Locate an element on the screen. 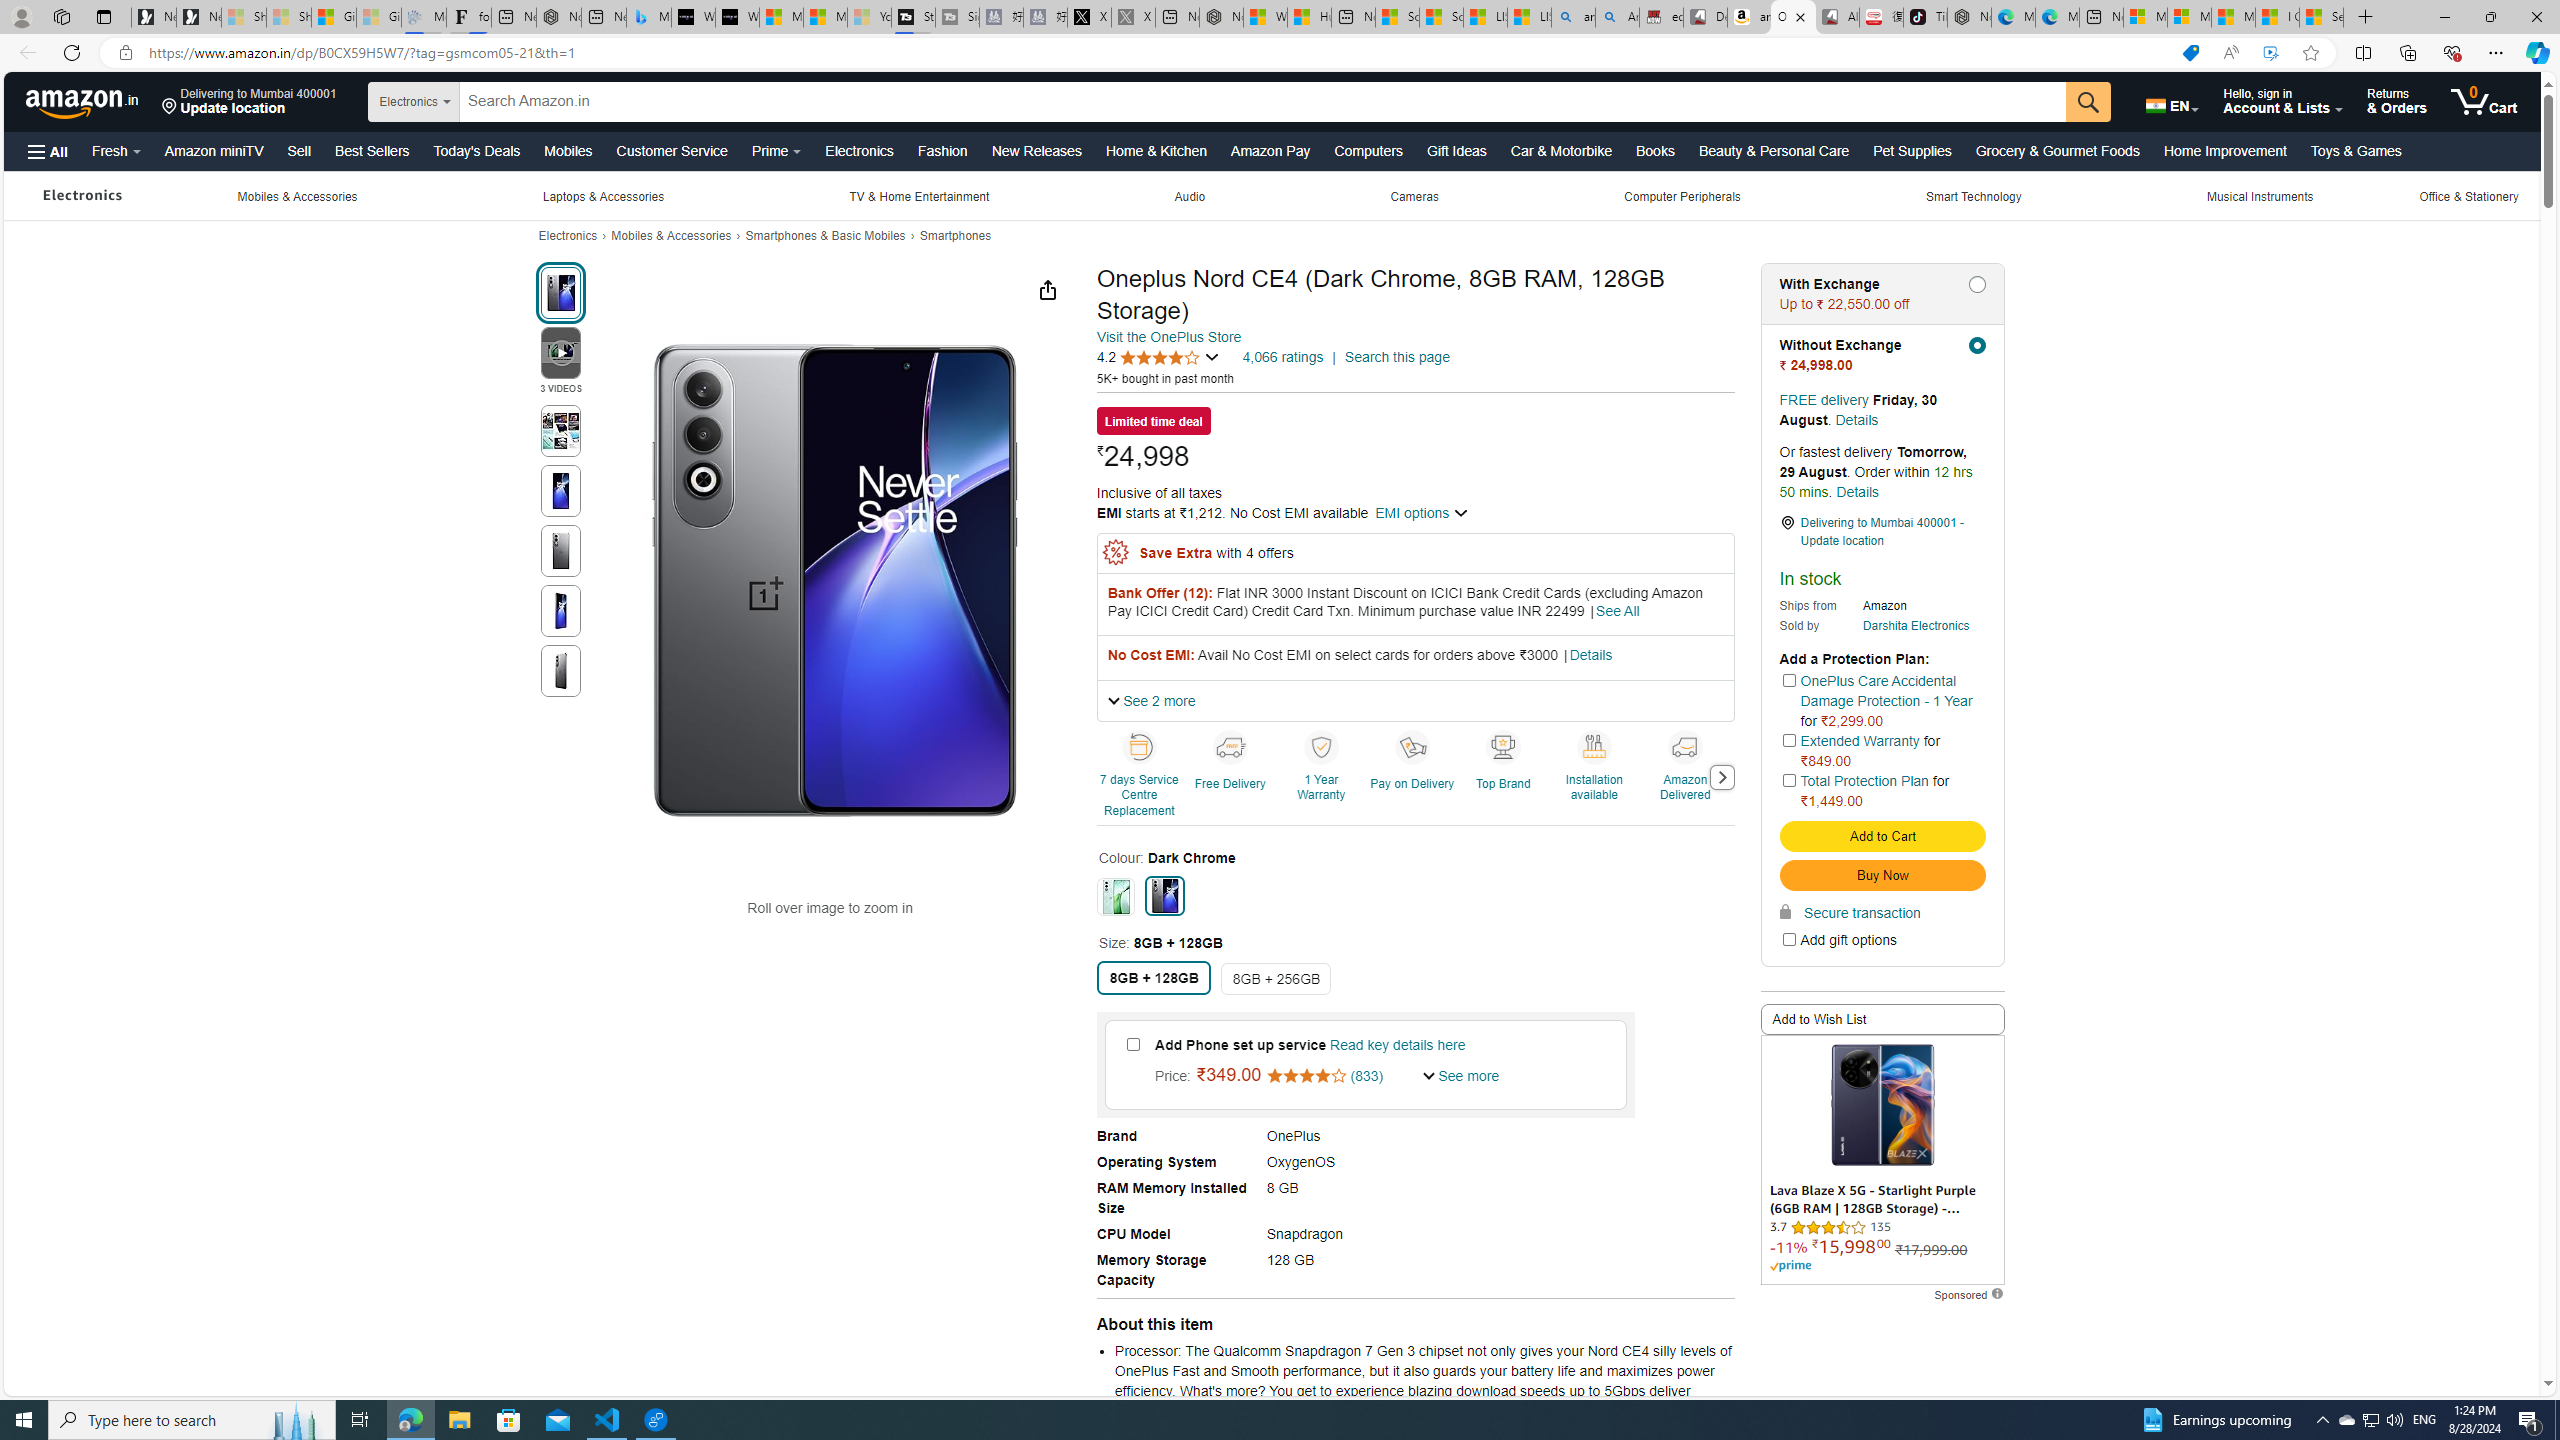  Prime is located at coordinates (1790, 1266).